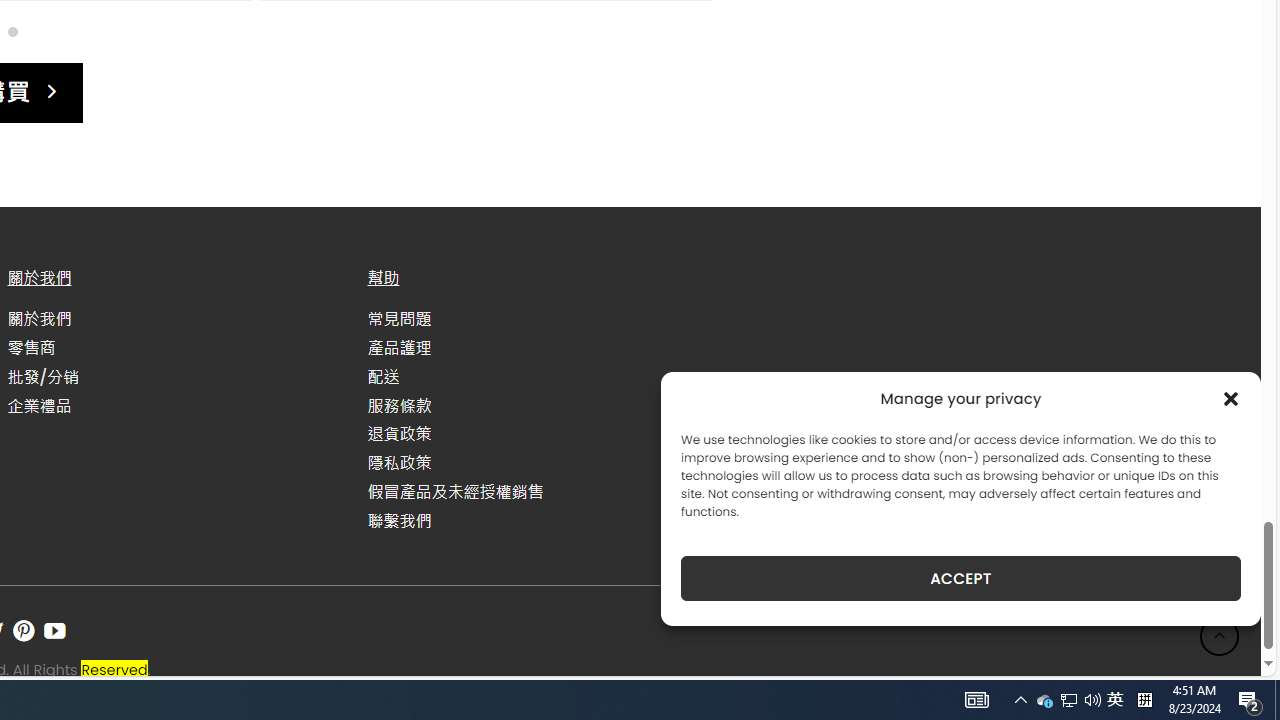 This screenshot has height=720, width=1280. Describe the element at coordinates (54, 631) in the screenshot. I see `Follow on YouTube` at that location.